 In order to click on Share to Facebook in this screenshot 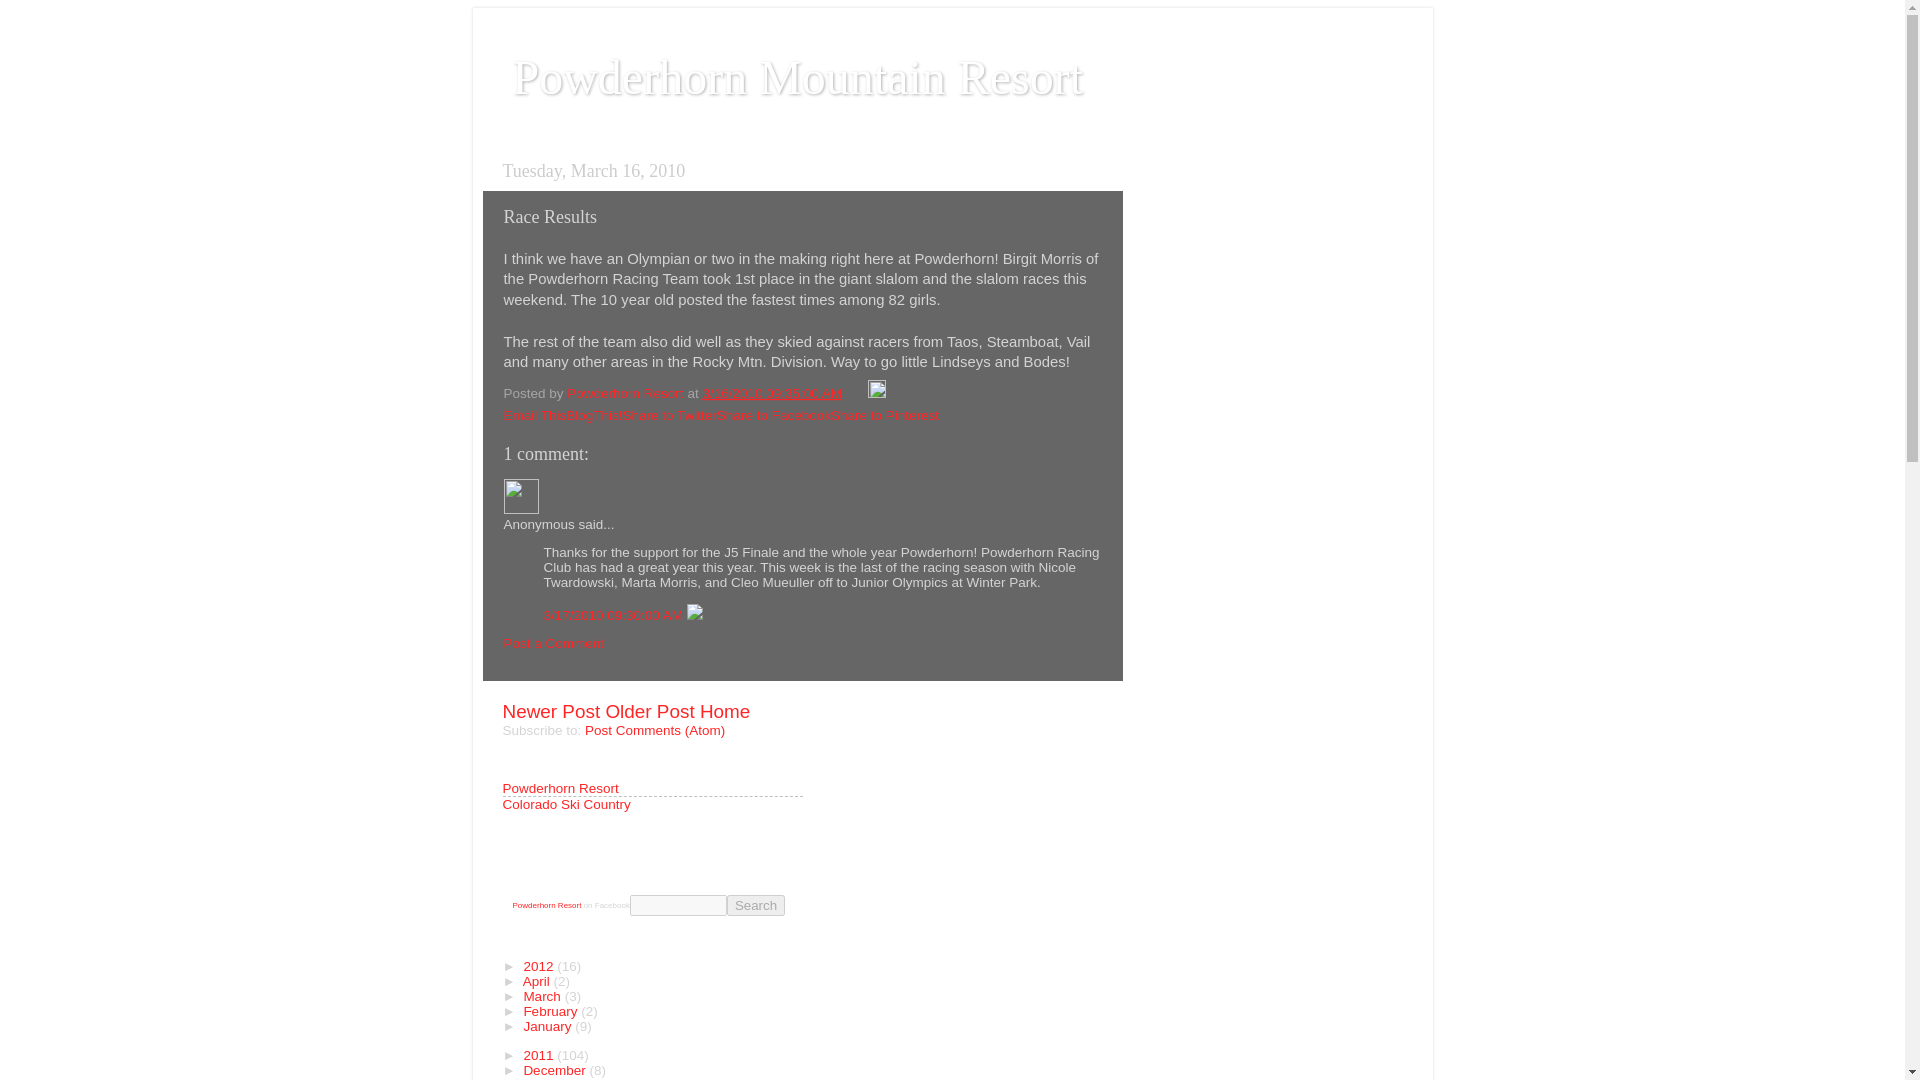, I will do `click(774, 416)`.